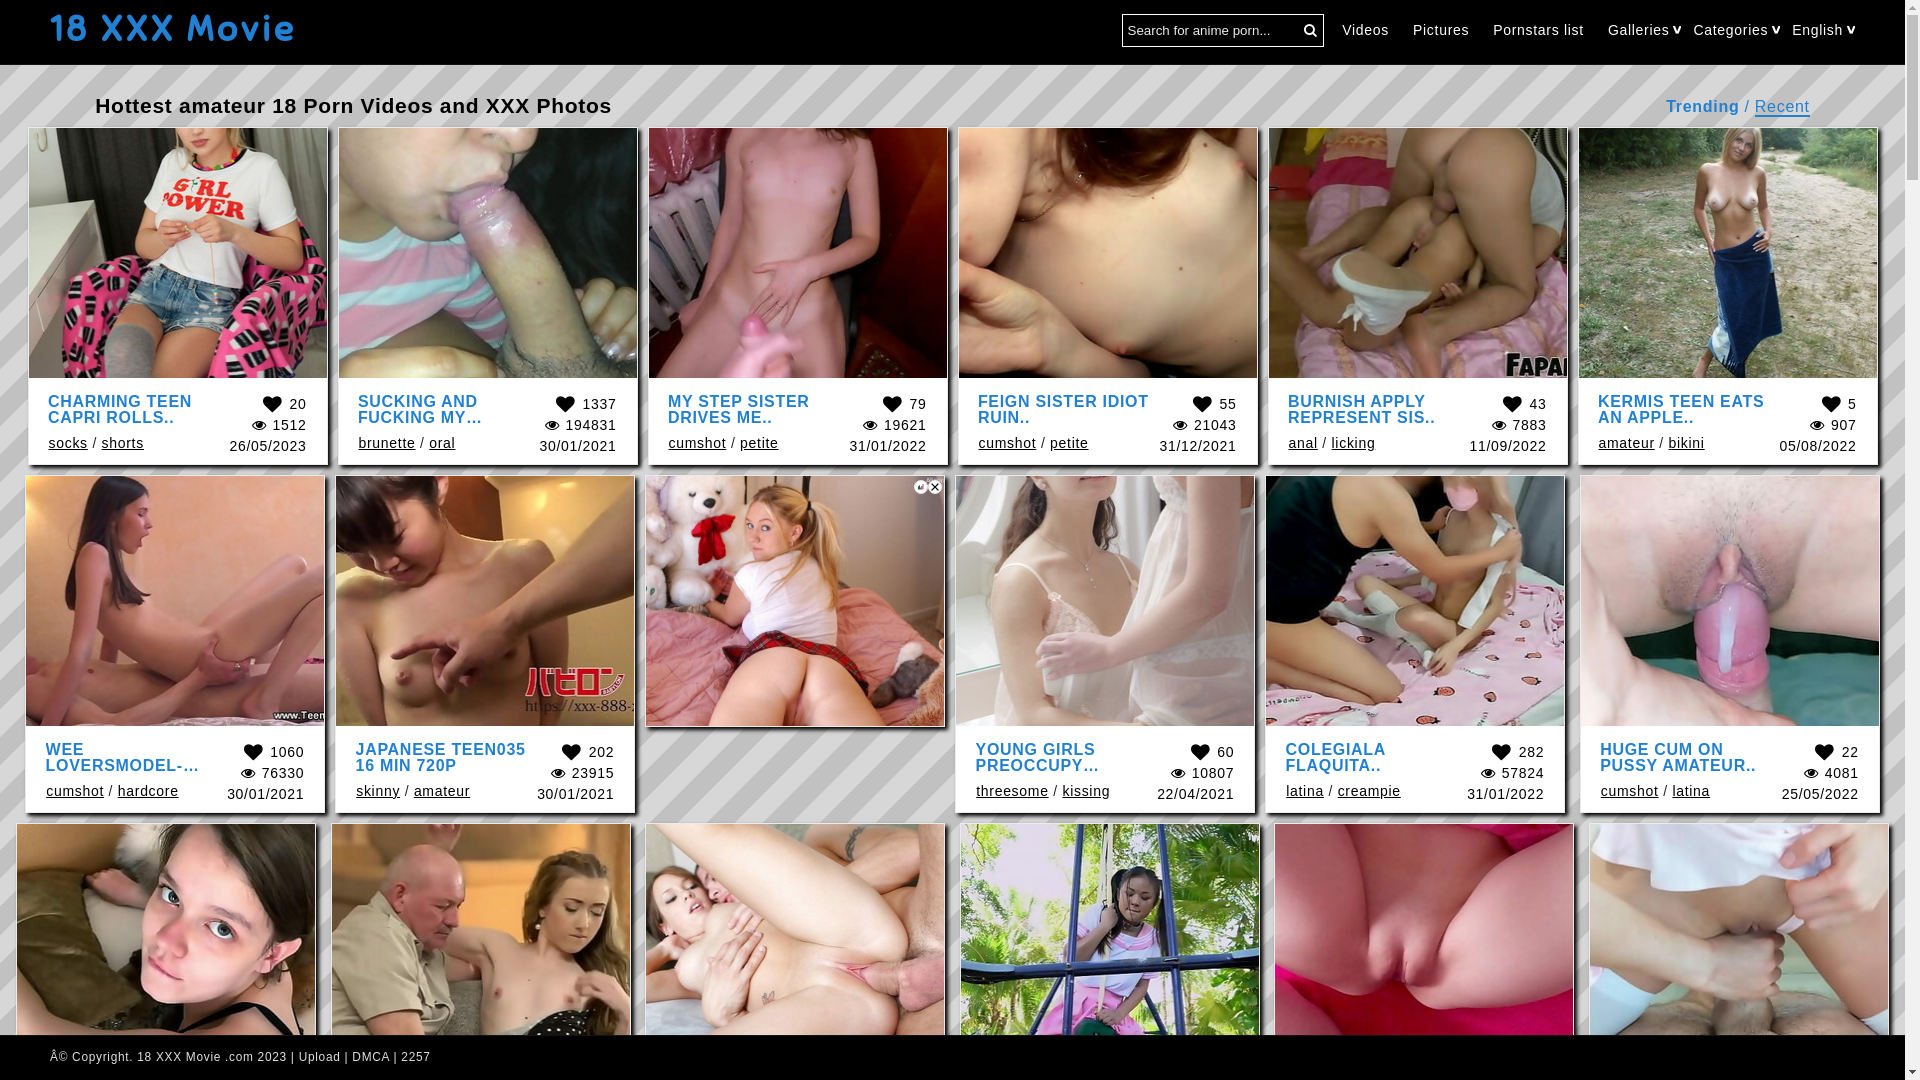  What do you see at coordinates (1626, 443) in the screenshot?
I see `amateur` at bounding box center [1626, 443].